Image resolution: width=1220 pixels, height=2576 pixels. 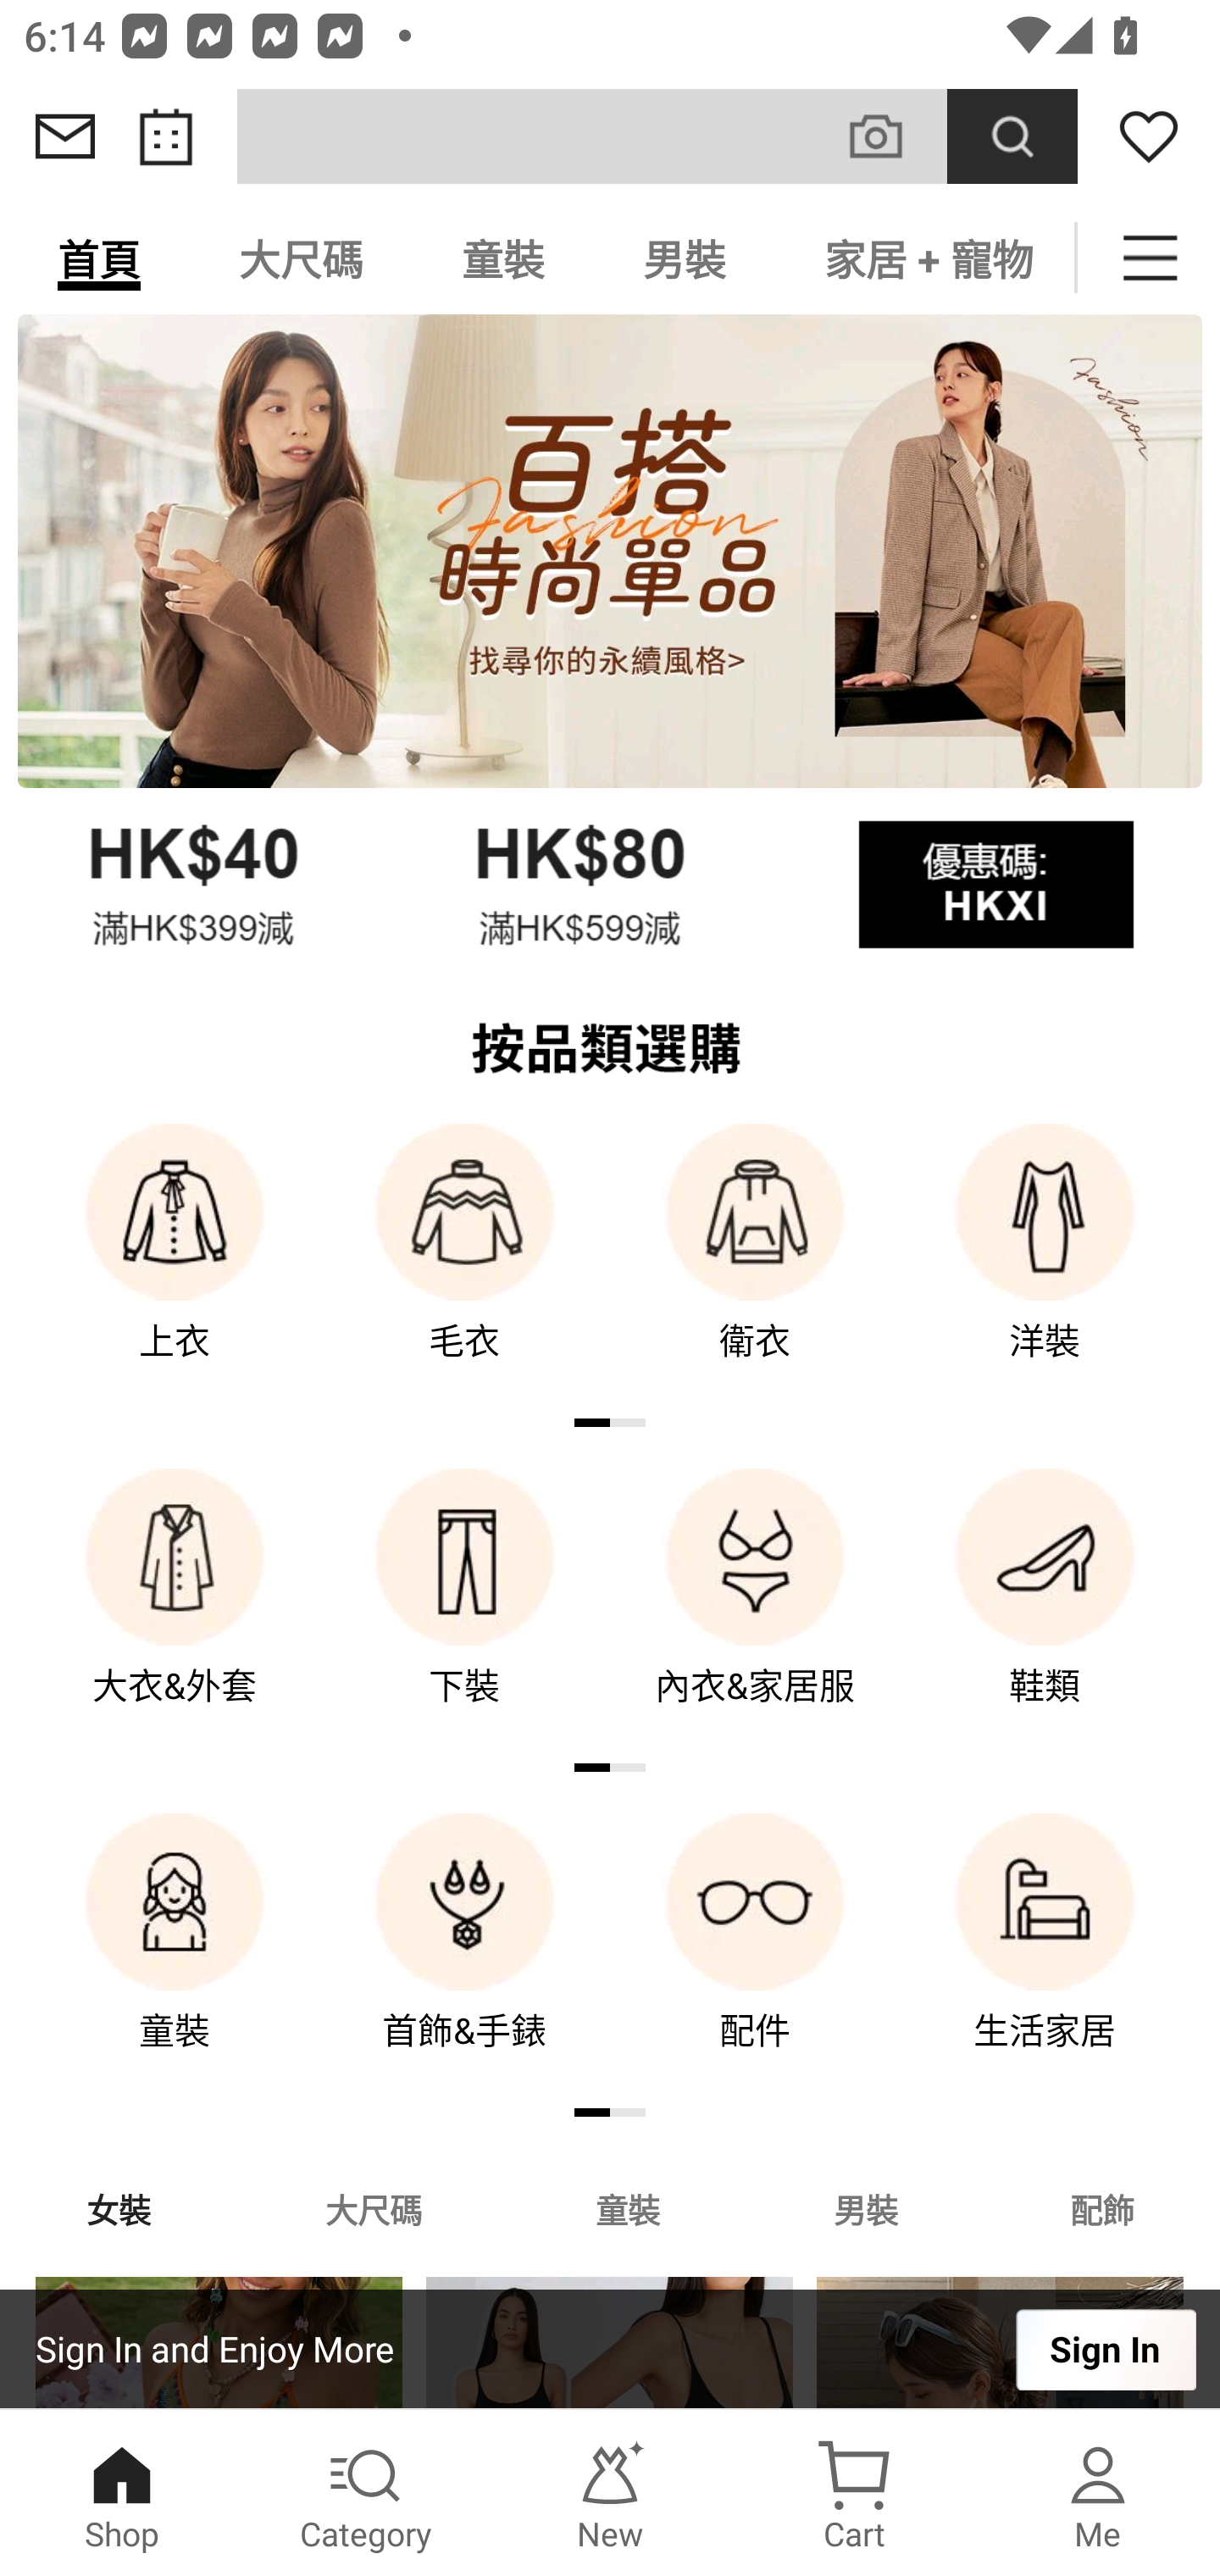 What do you see at coordinates (1045, 1955) in the screenshot?
I see `生活家居` at bounding box center [1045, 1955].